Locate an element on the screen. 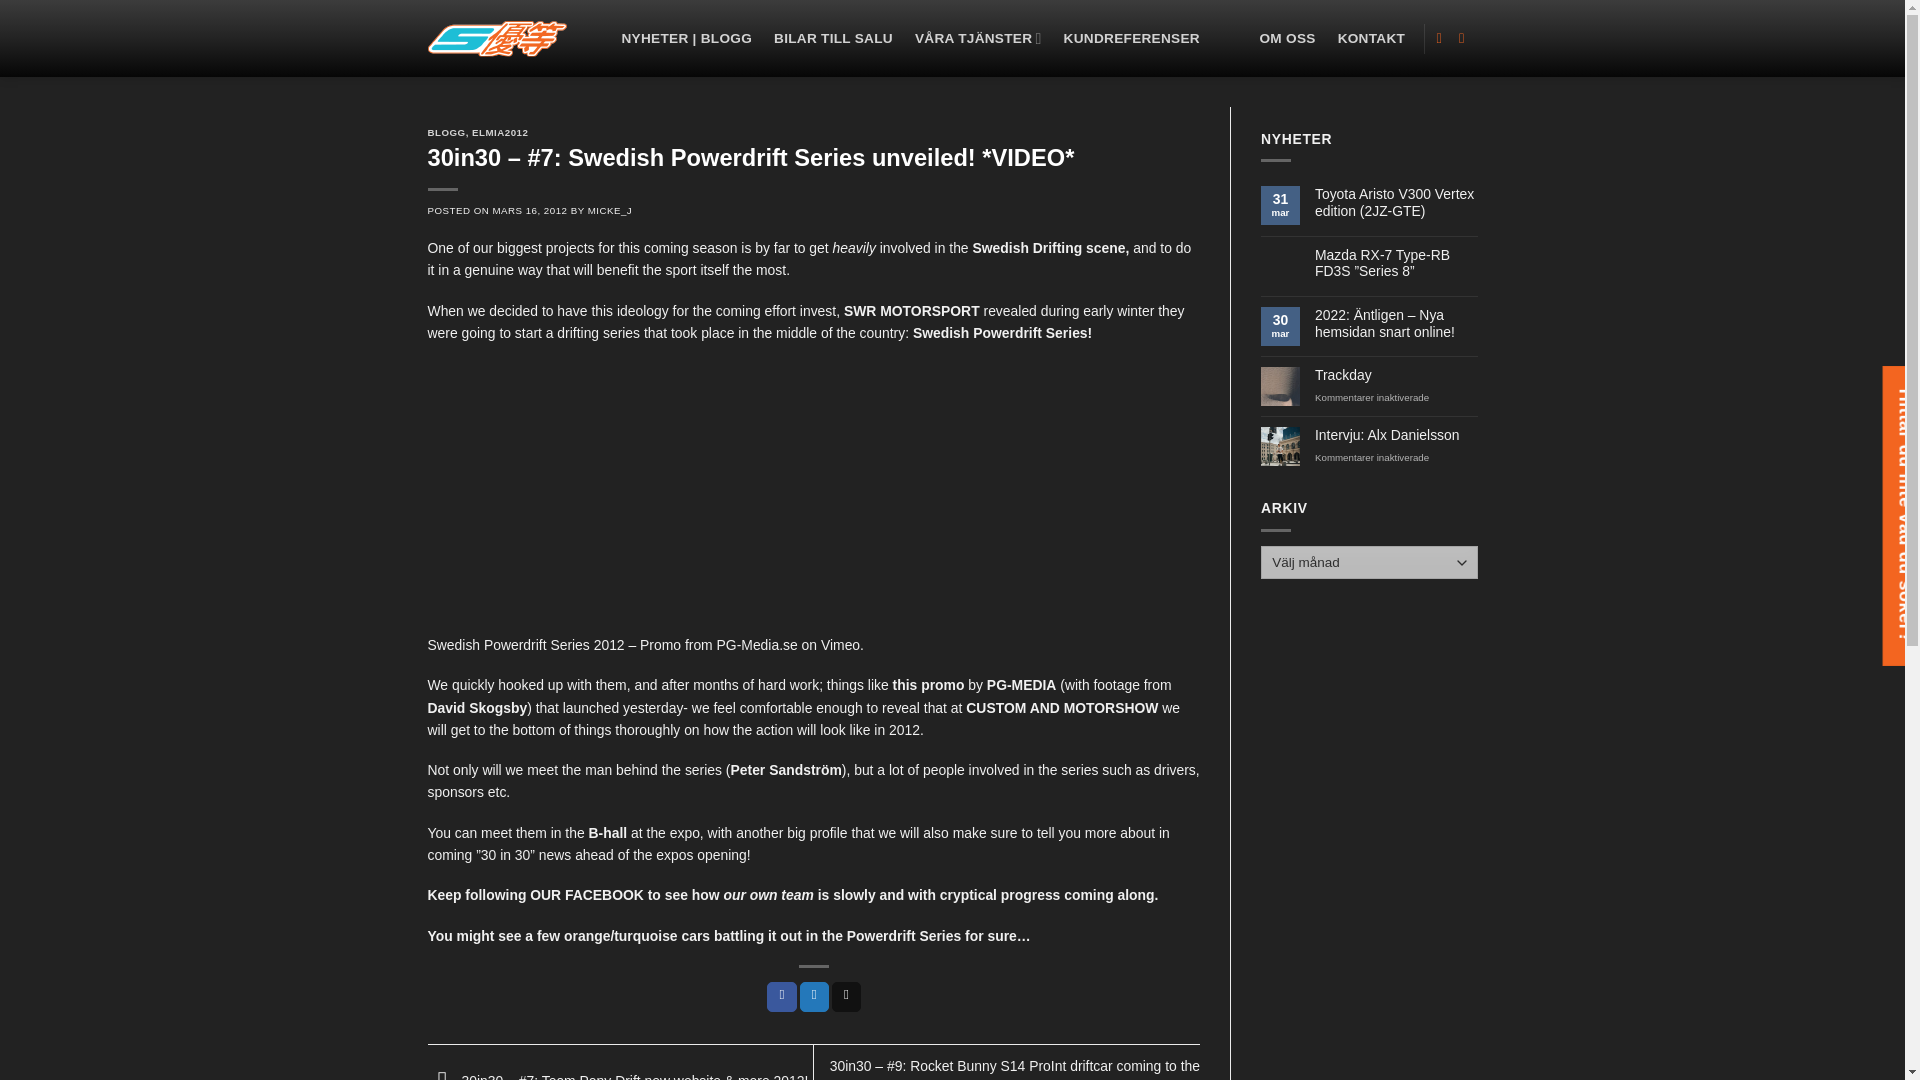 The image size is (1920, 1080). MARS 16, 2012 is located at coordinates (528, 210).